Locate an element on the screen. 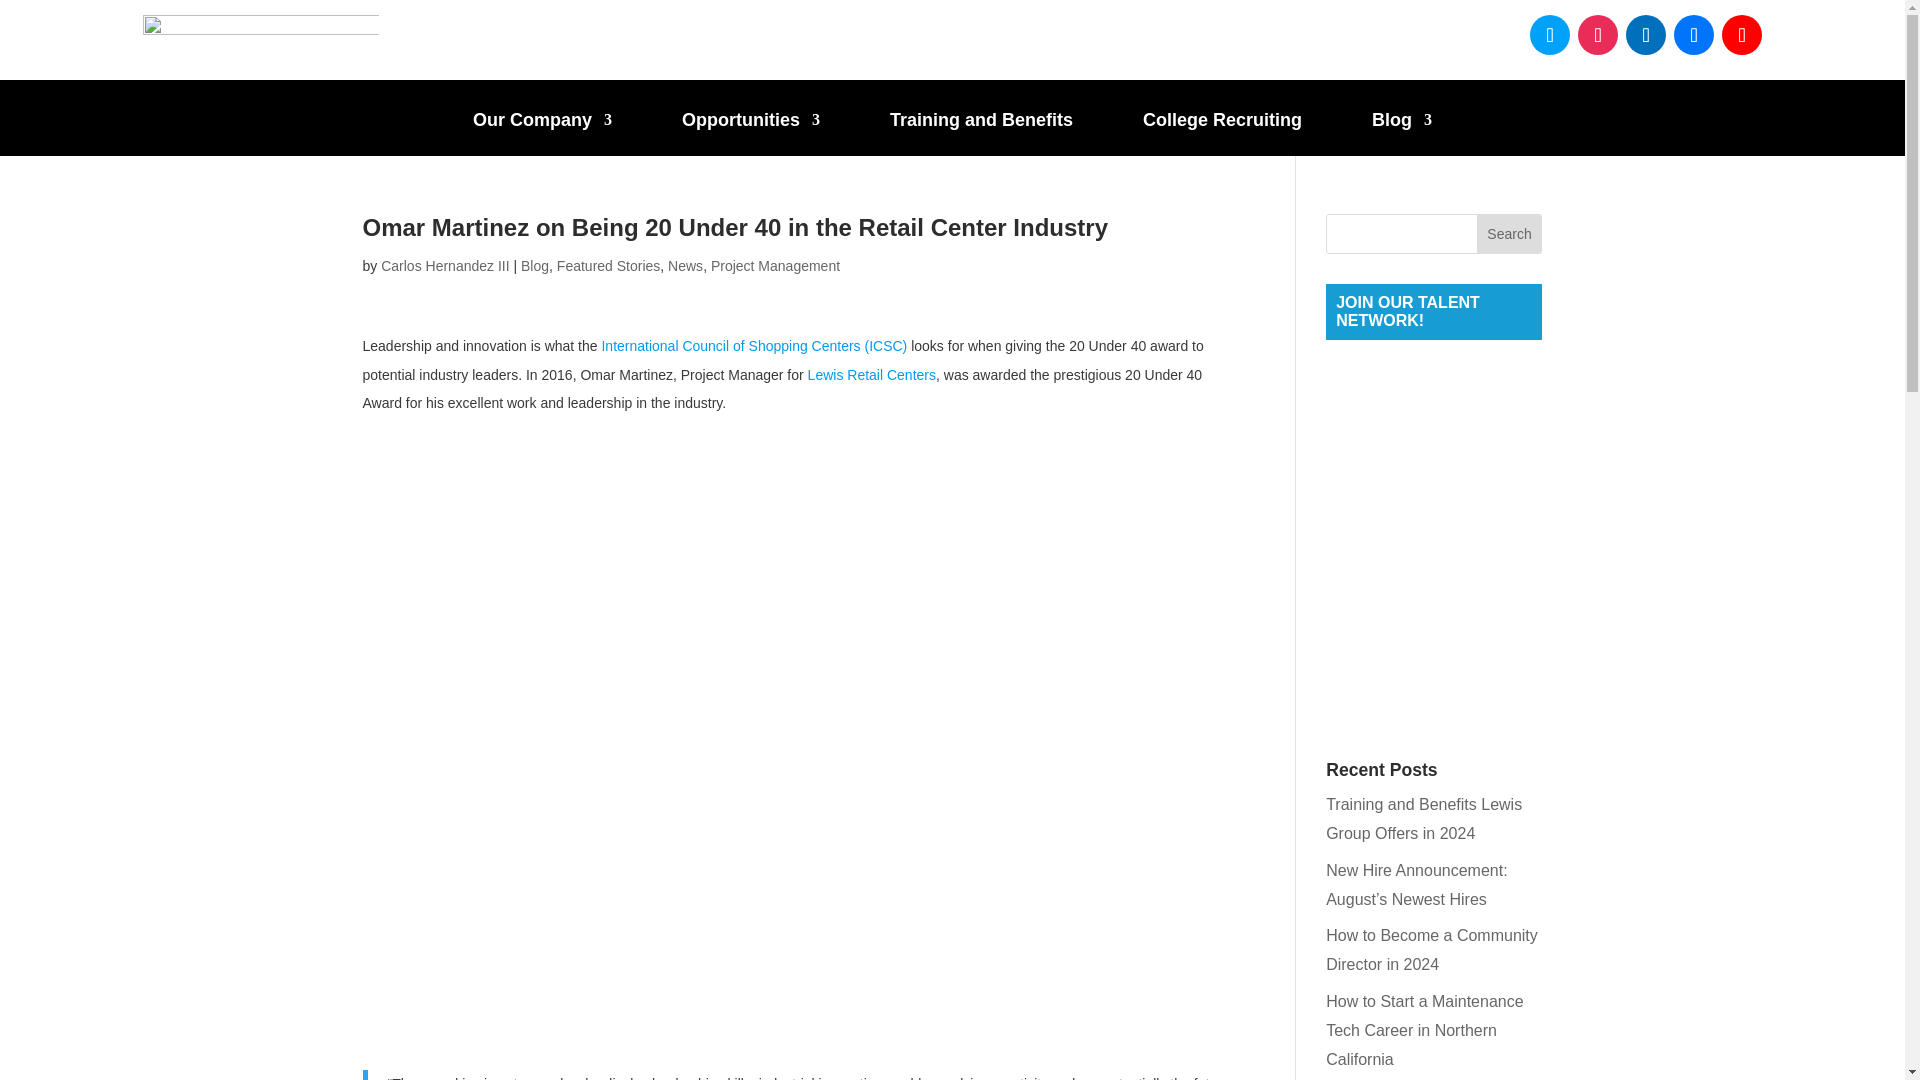  Lewis Retail Centers is located at coordinates (872, 375).